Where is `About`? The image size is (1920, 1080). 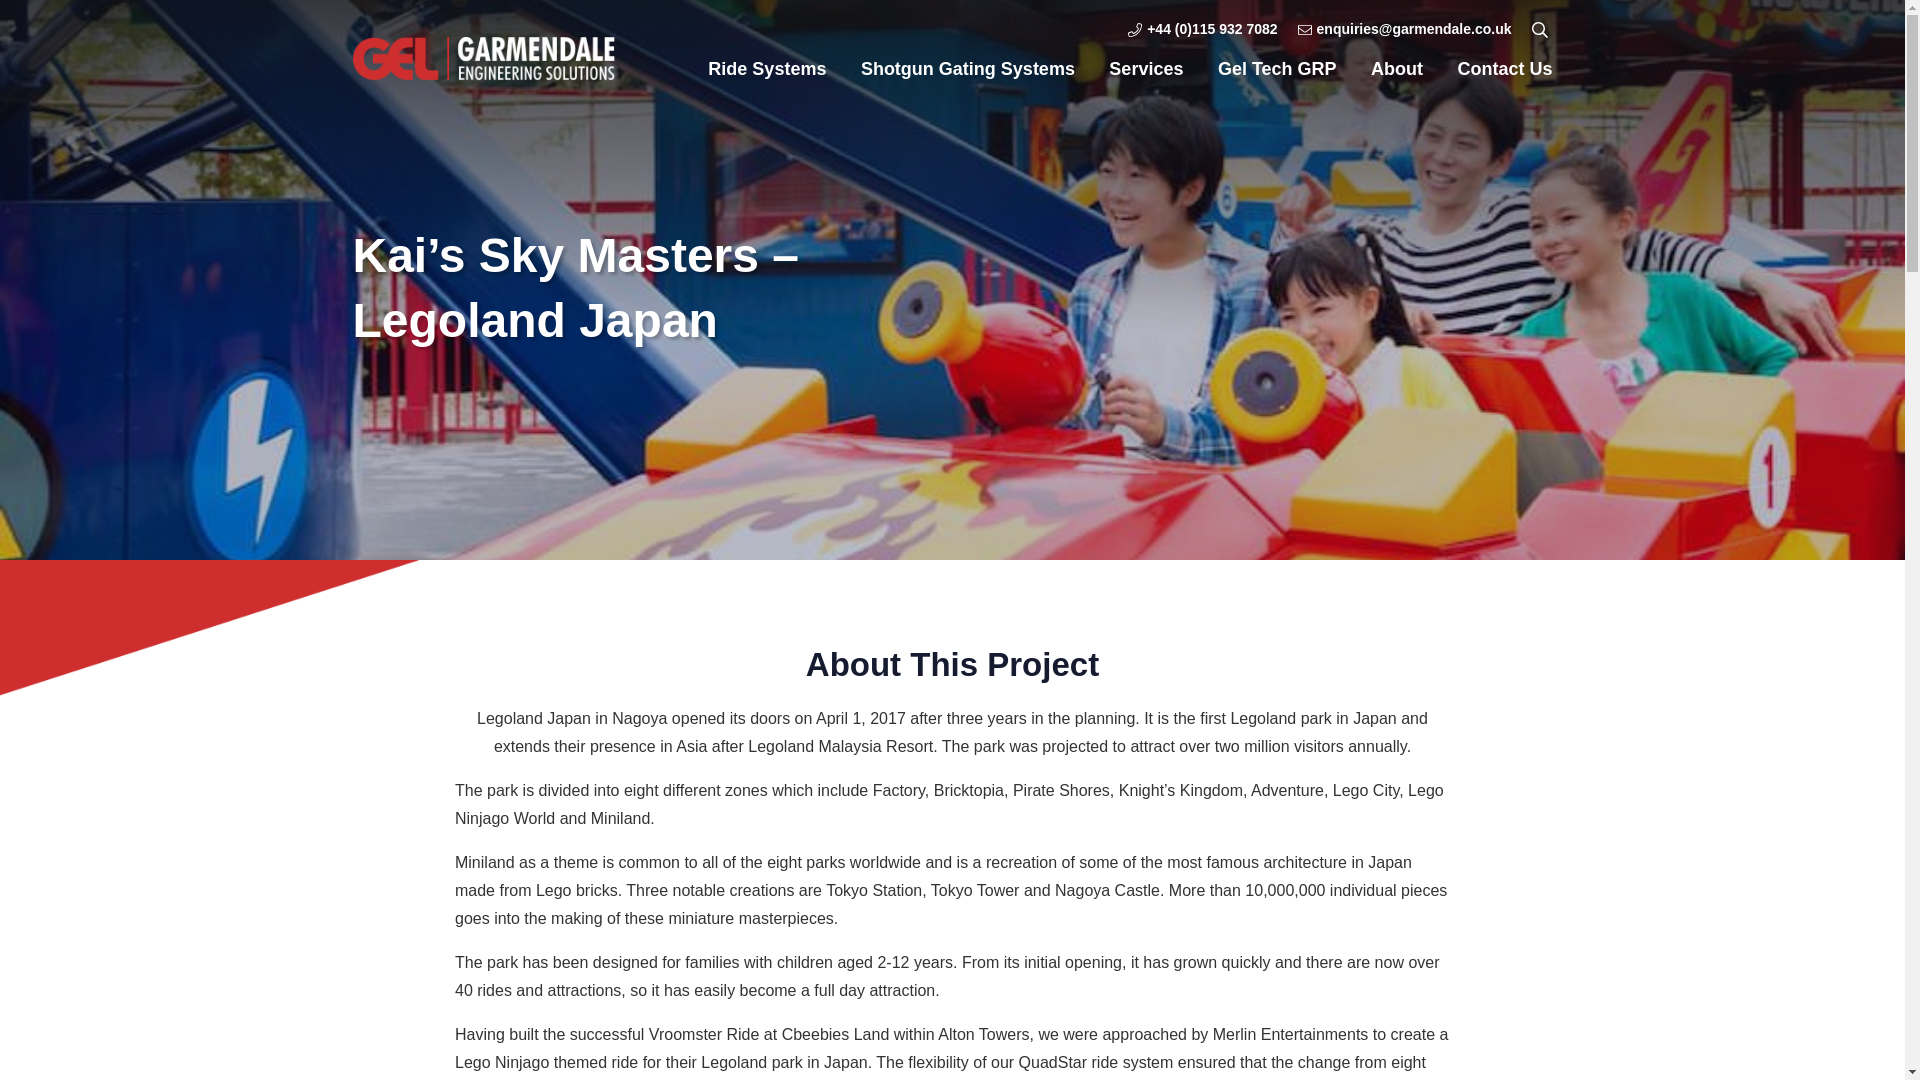
About is located at coordinates (1396, 69).